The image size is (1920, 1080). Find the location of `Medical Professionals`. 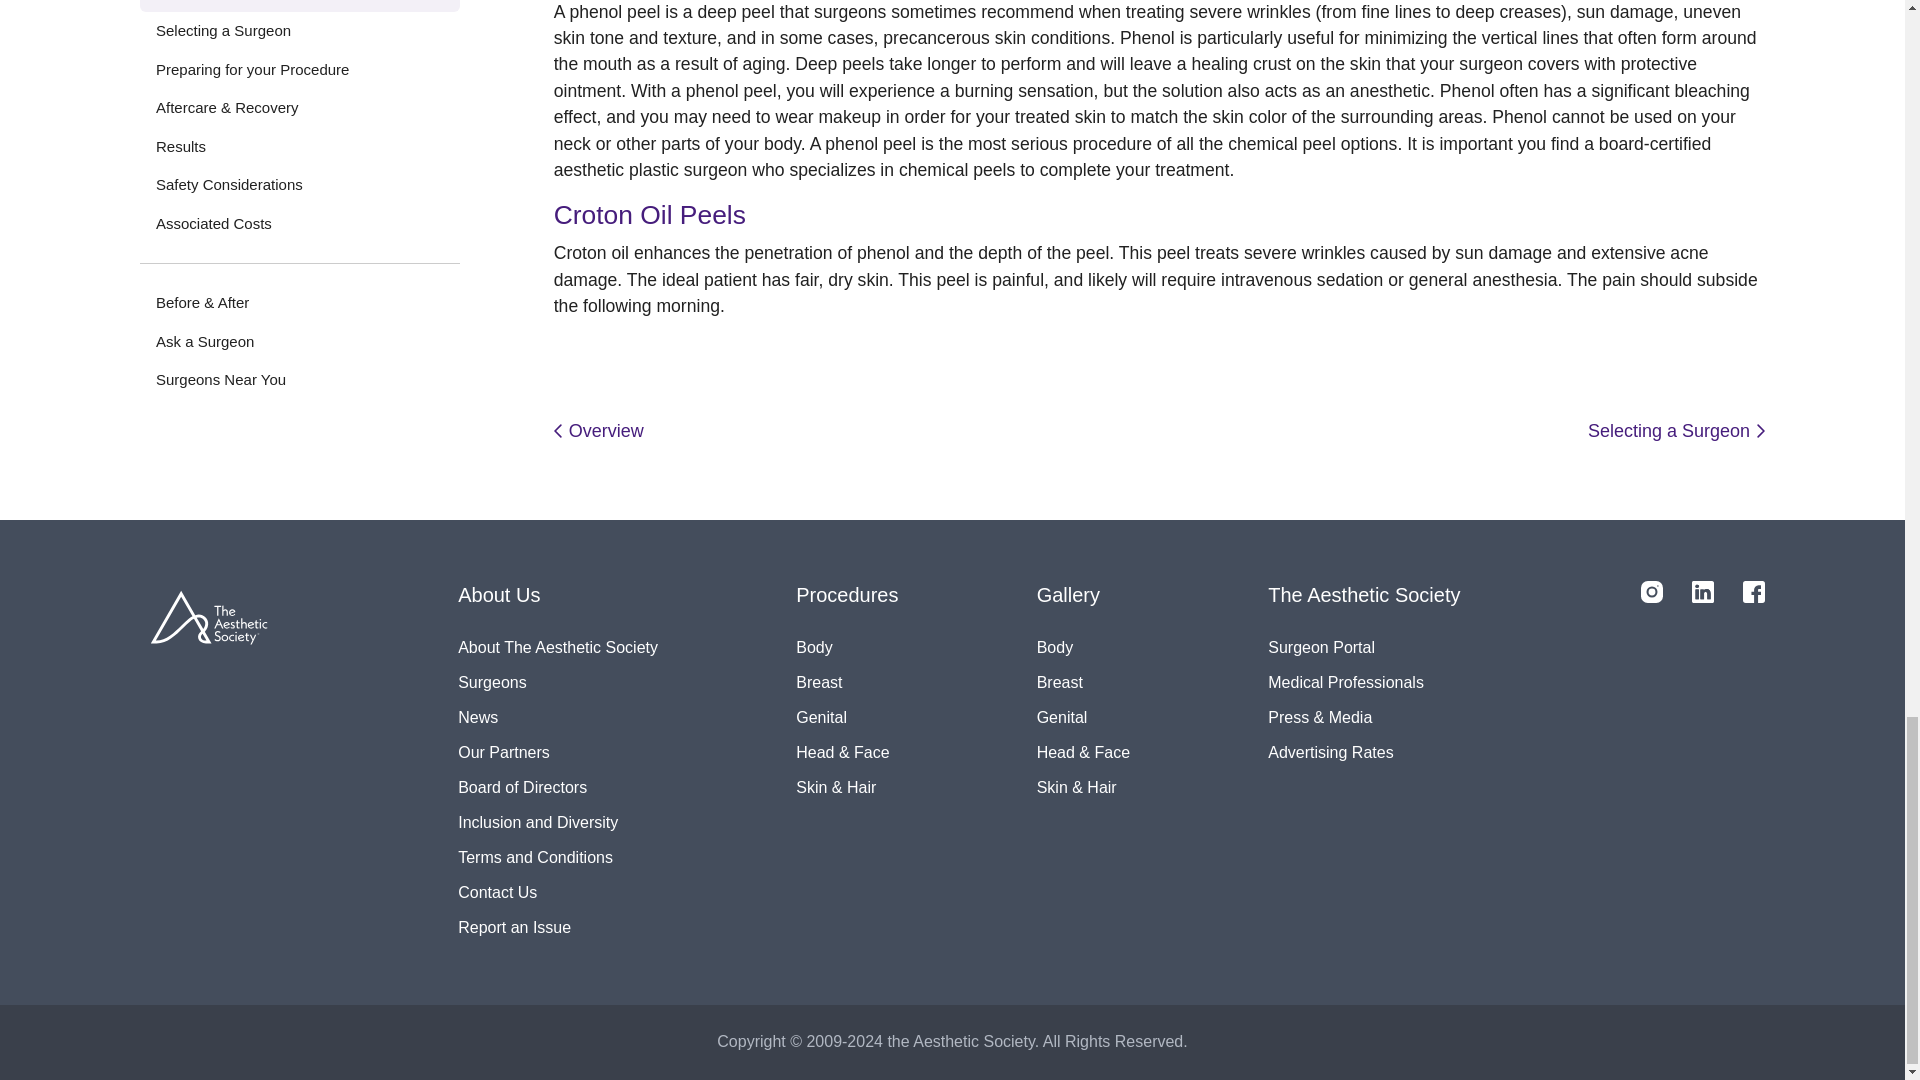

Medical Professionals is located at coordinates (1363, 682).